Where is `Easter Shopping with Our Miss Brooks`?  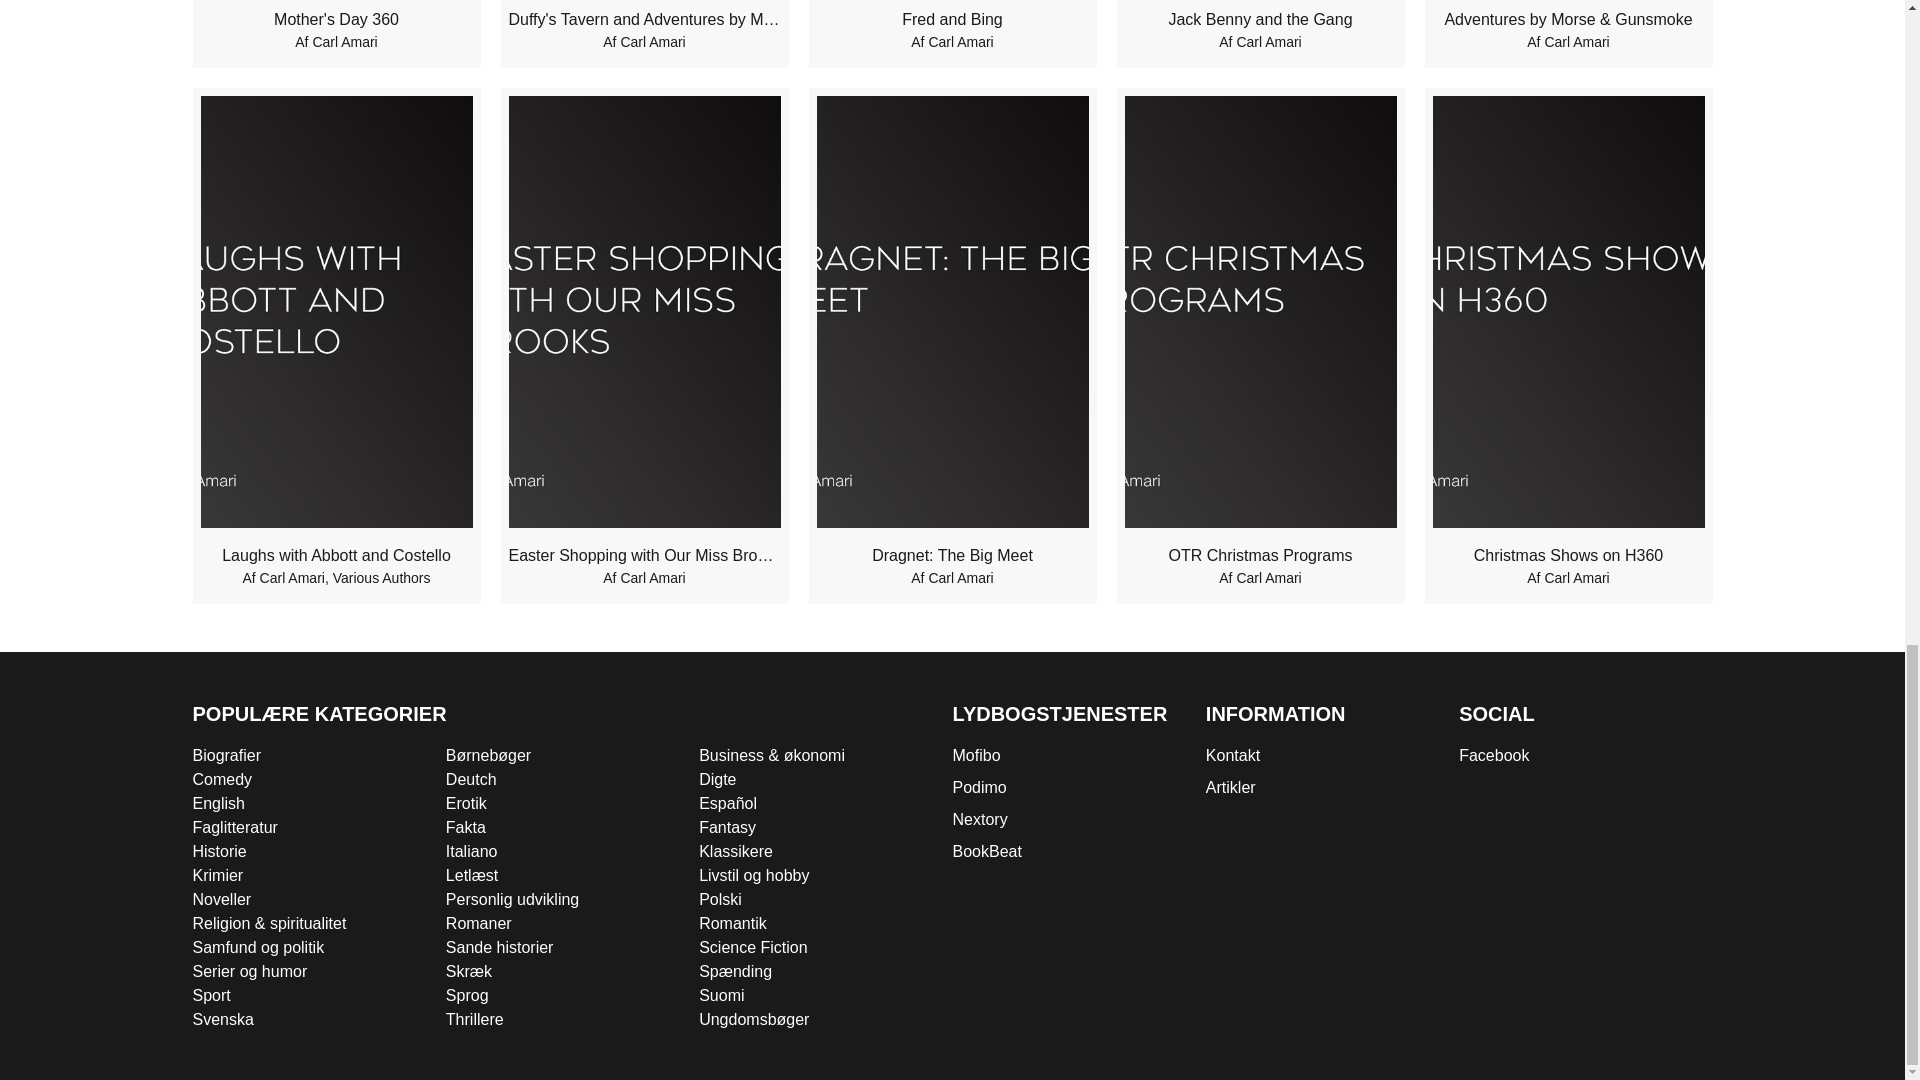 Easter Shopping with Our Miss Brooks is located at coordinates (644, 556).